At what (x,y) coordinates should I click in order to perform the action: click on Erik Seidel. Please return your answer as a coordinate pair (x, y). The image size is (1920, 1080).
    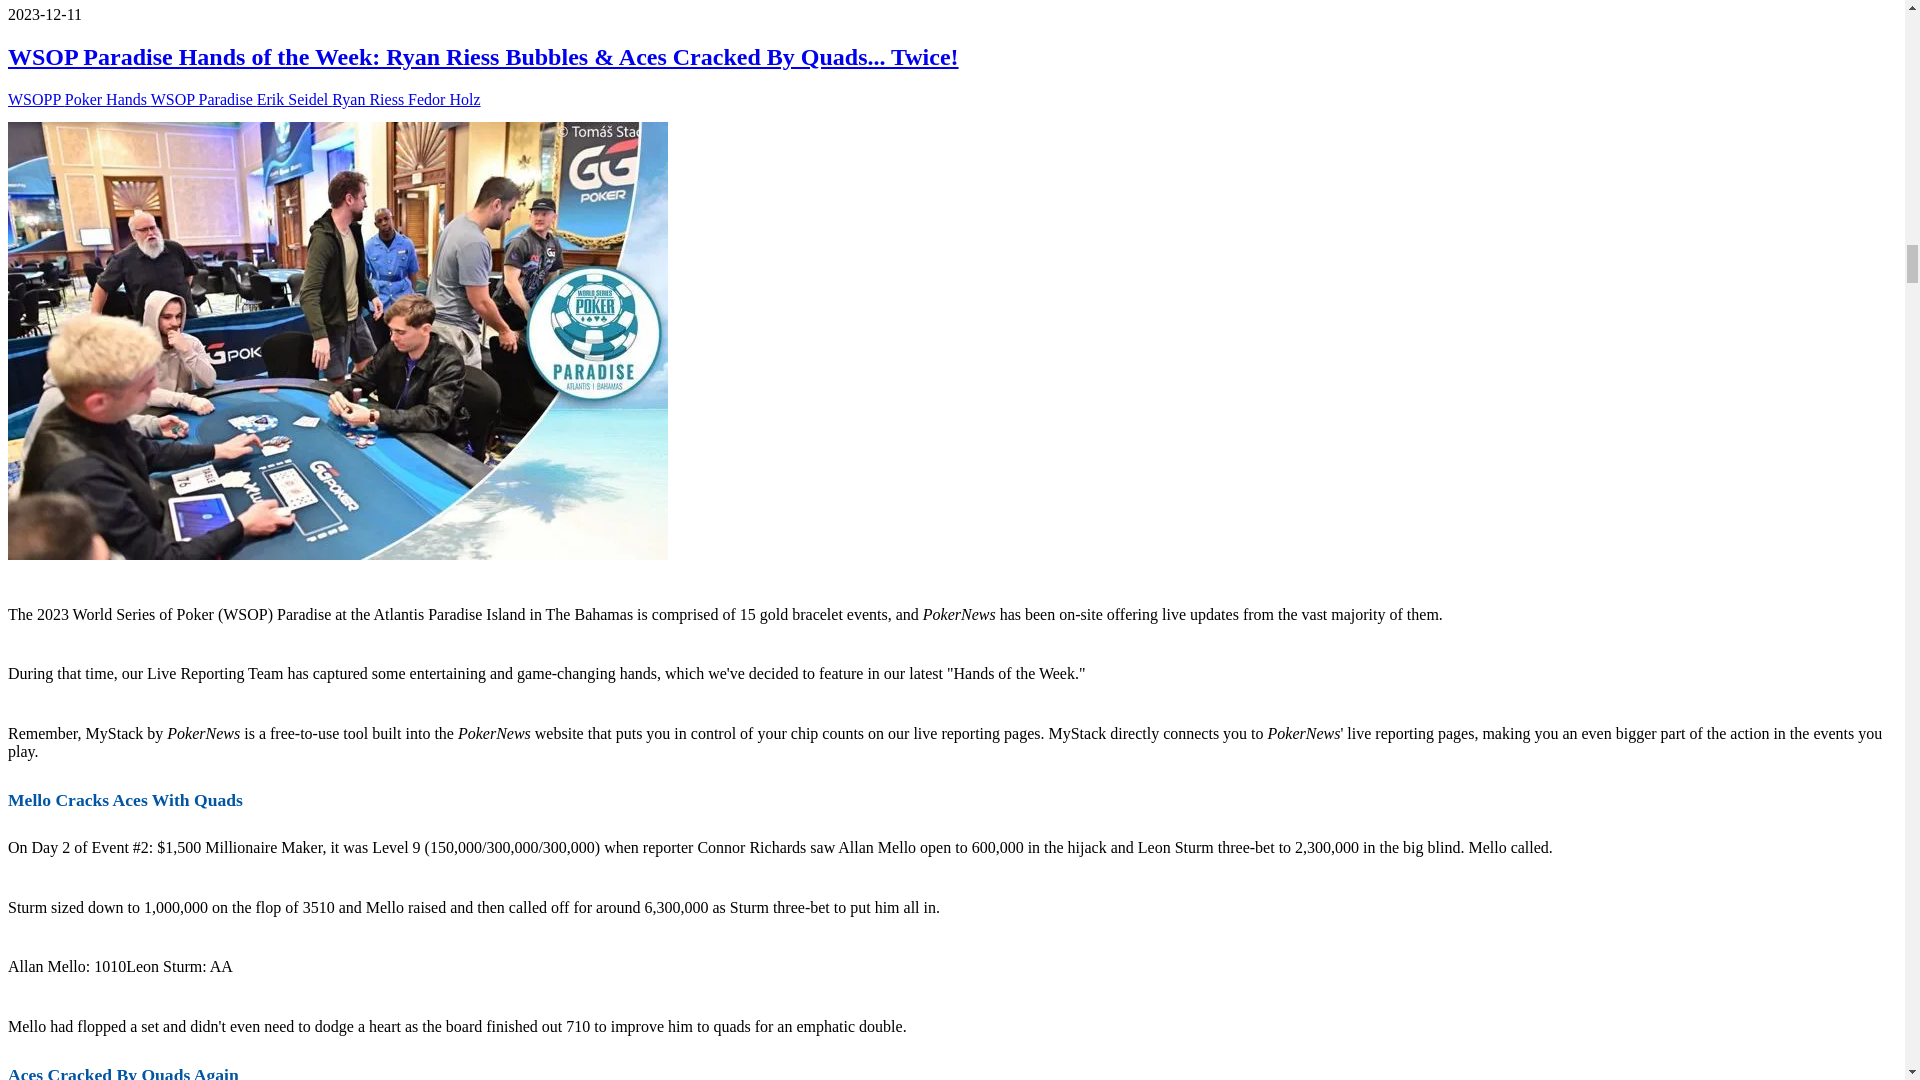
    Looking at the image, I should click on (294, 99).